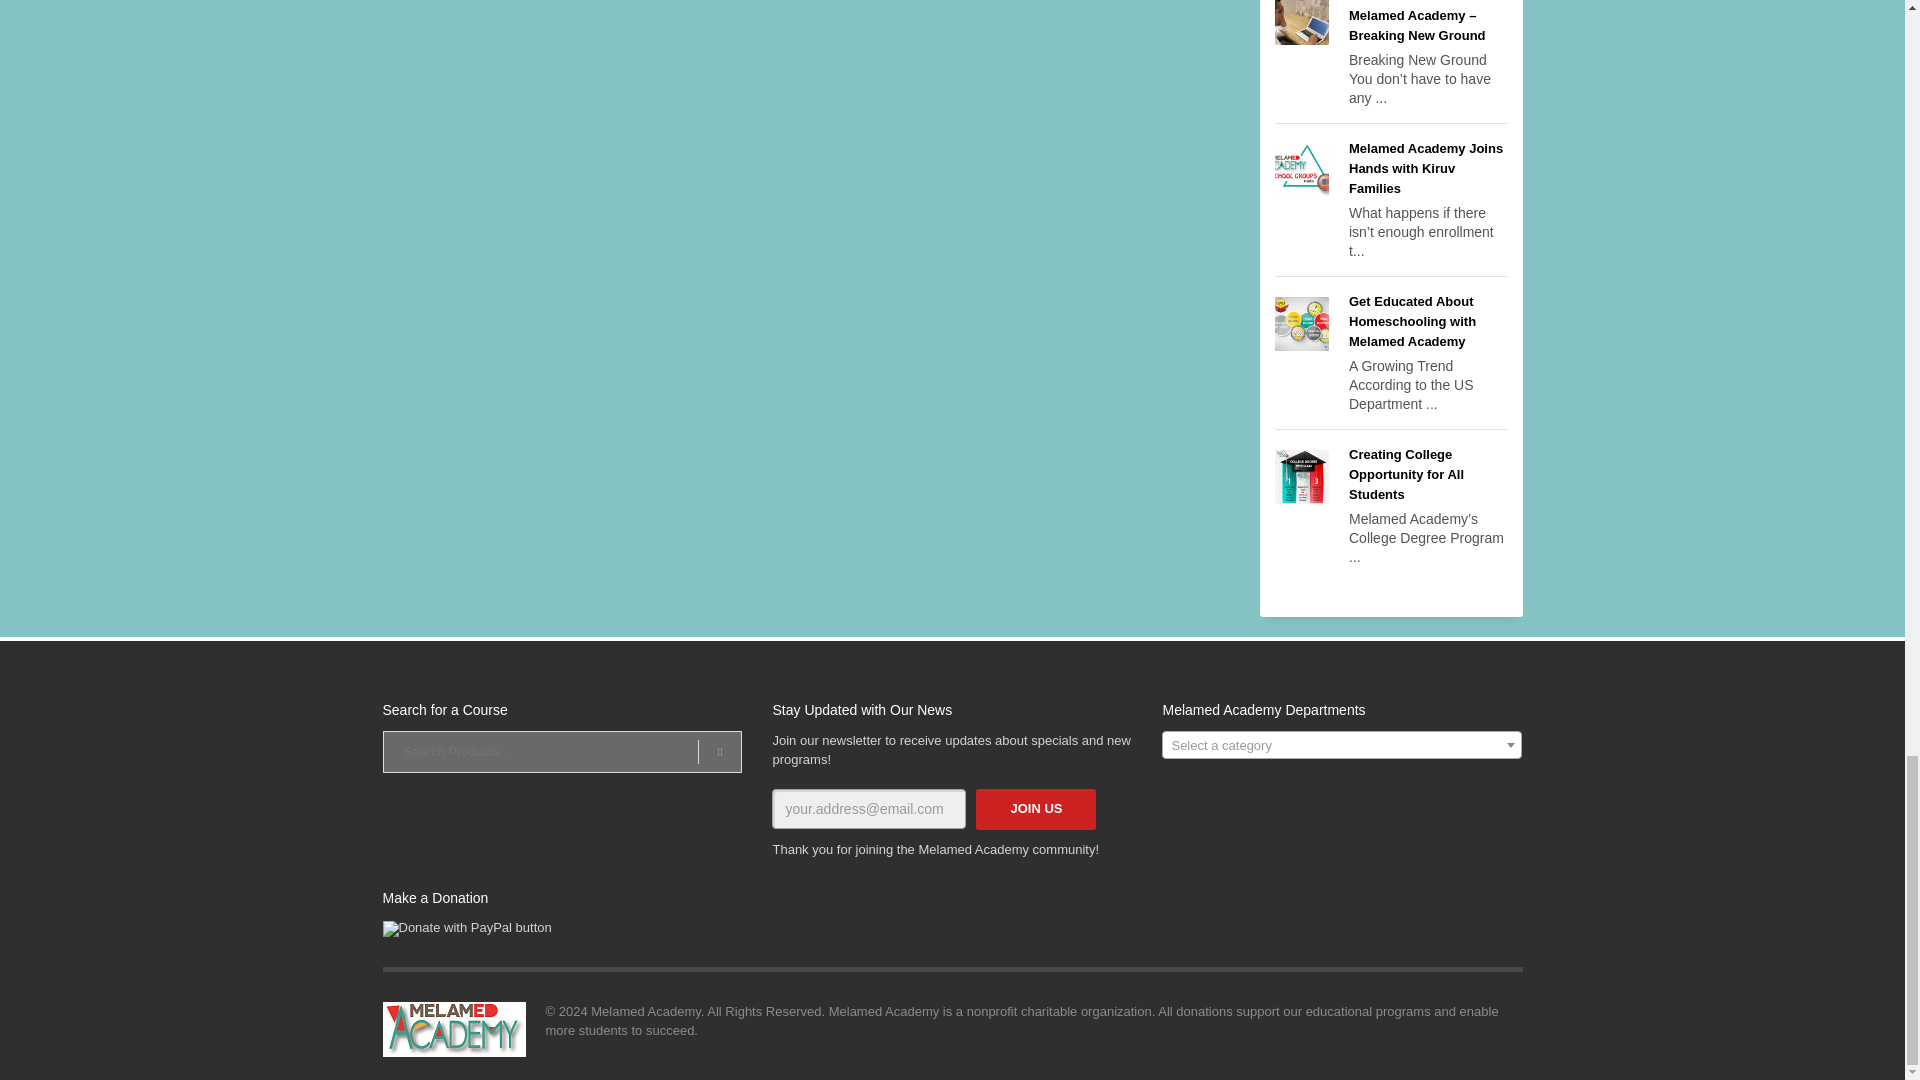  What do you see at coordinates (1406, 474) in the screenshot?
I see `Creating College Opportunity for All Students` at bounding box center [1406, 474].